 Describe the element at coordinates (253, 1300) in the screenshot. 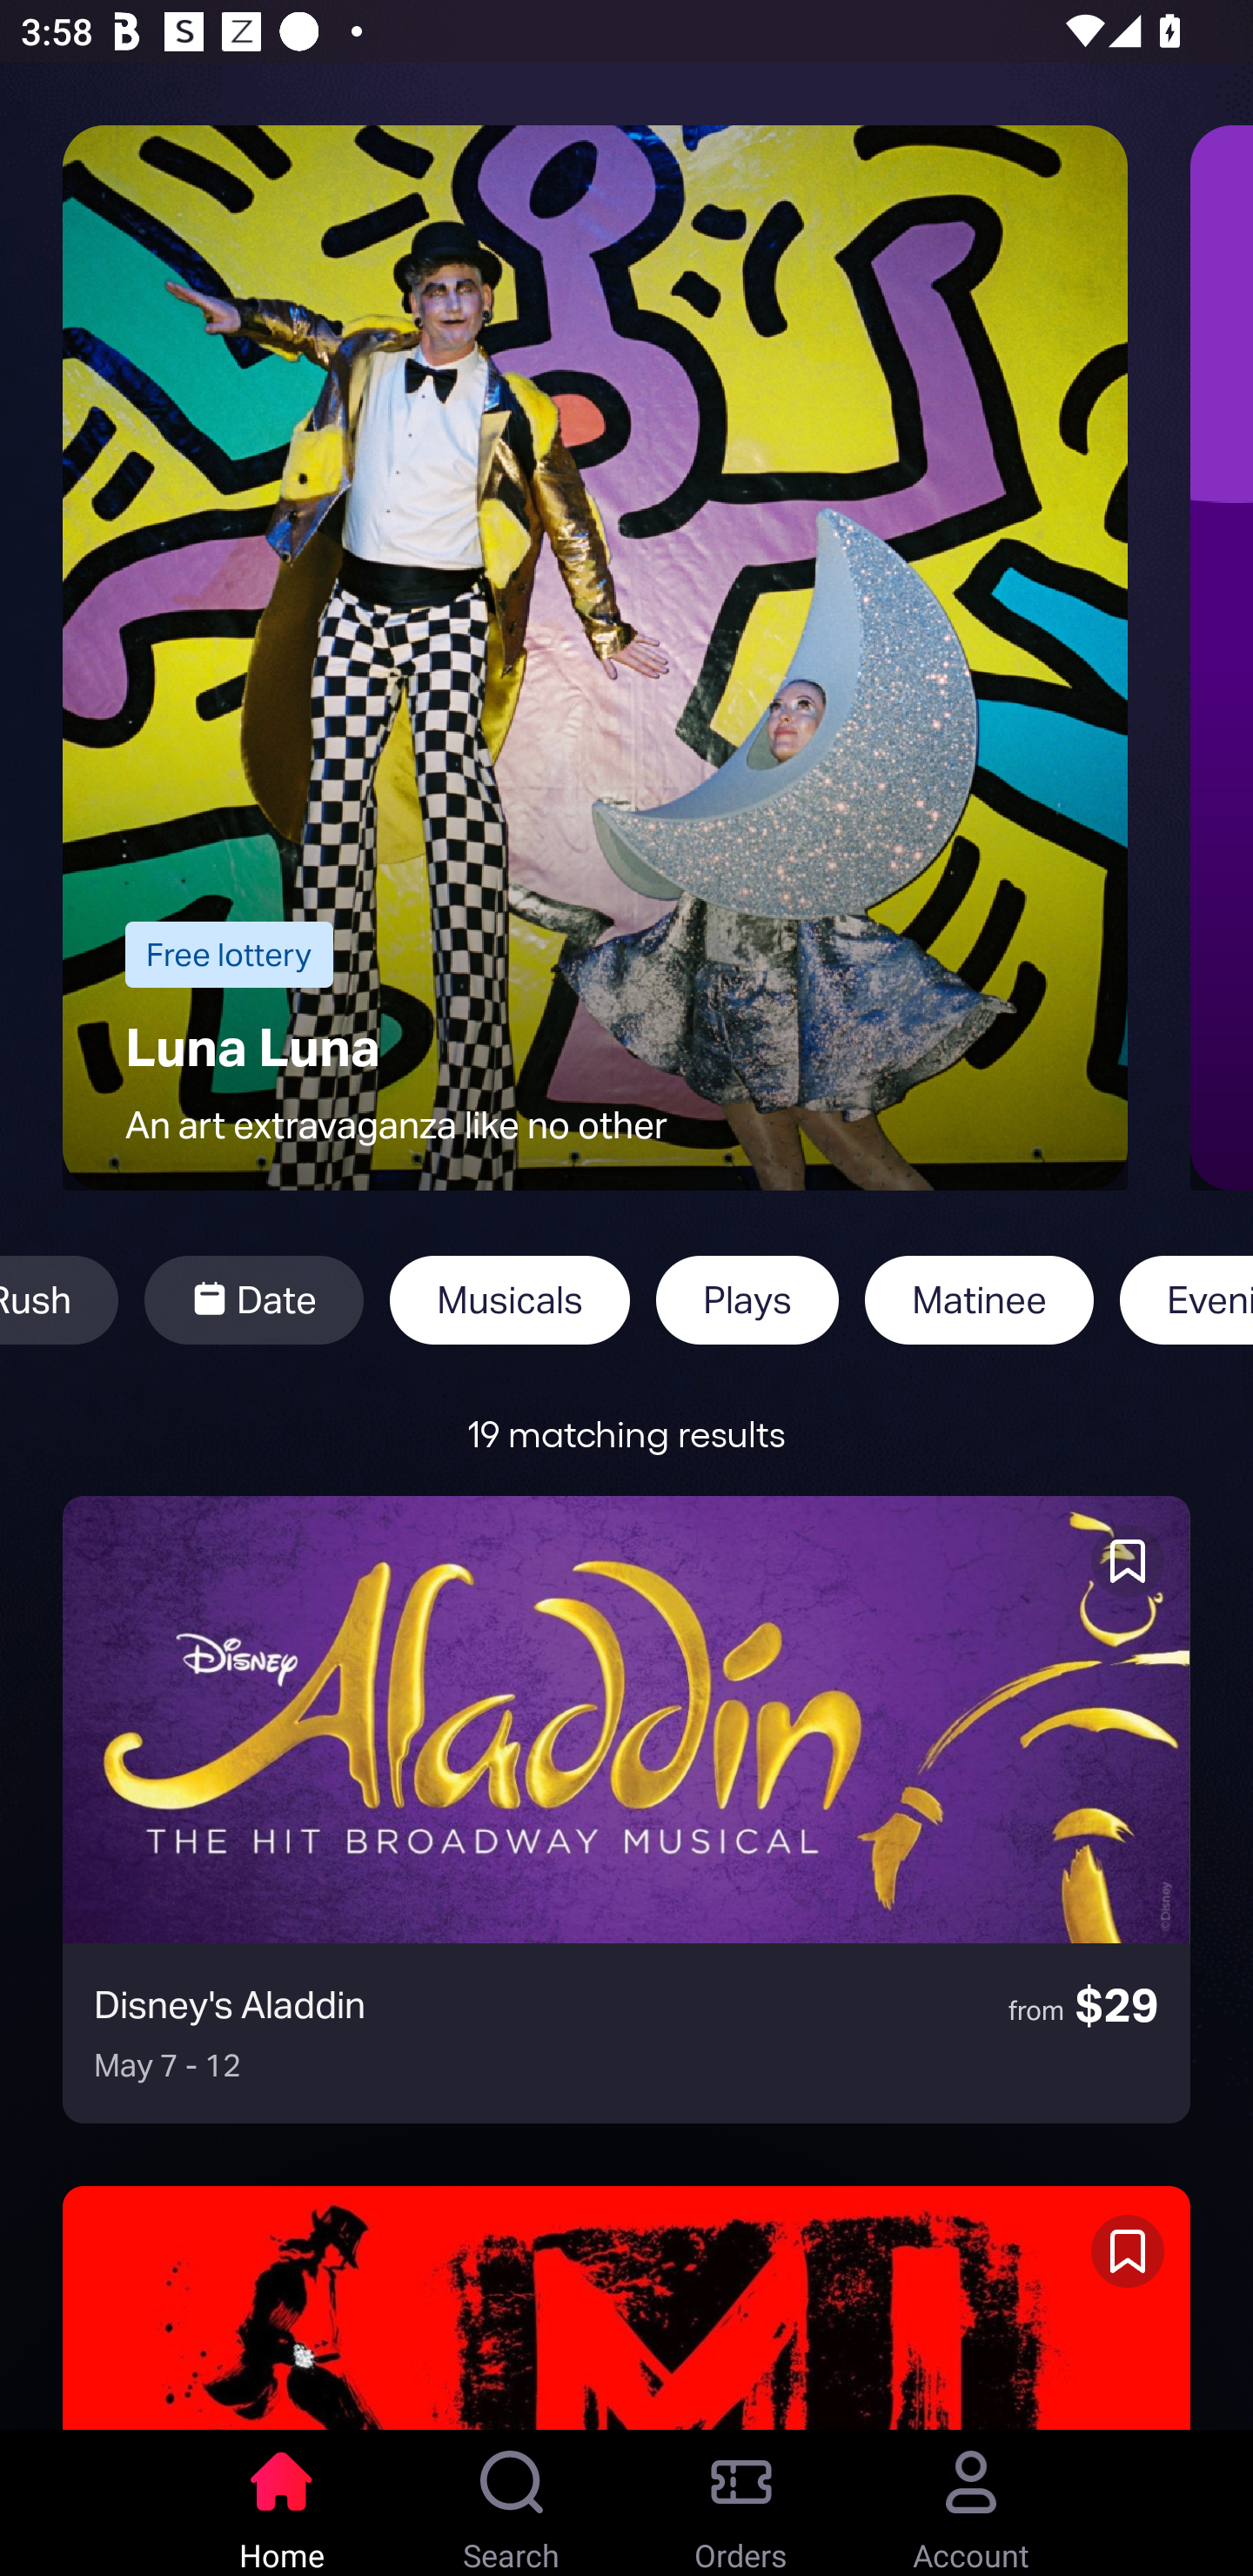

I see `Date` at that location.